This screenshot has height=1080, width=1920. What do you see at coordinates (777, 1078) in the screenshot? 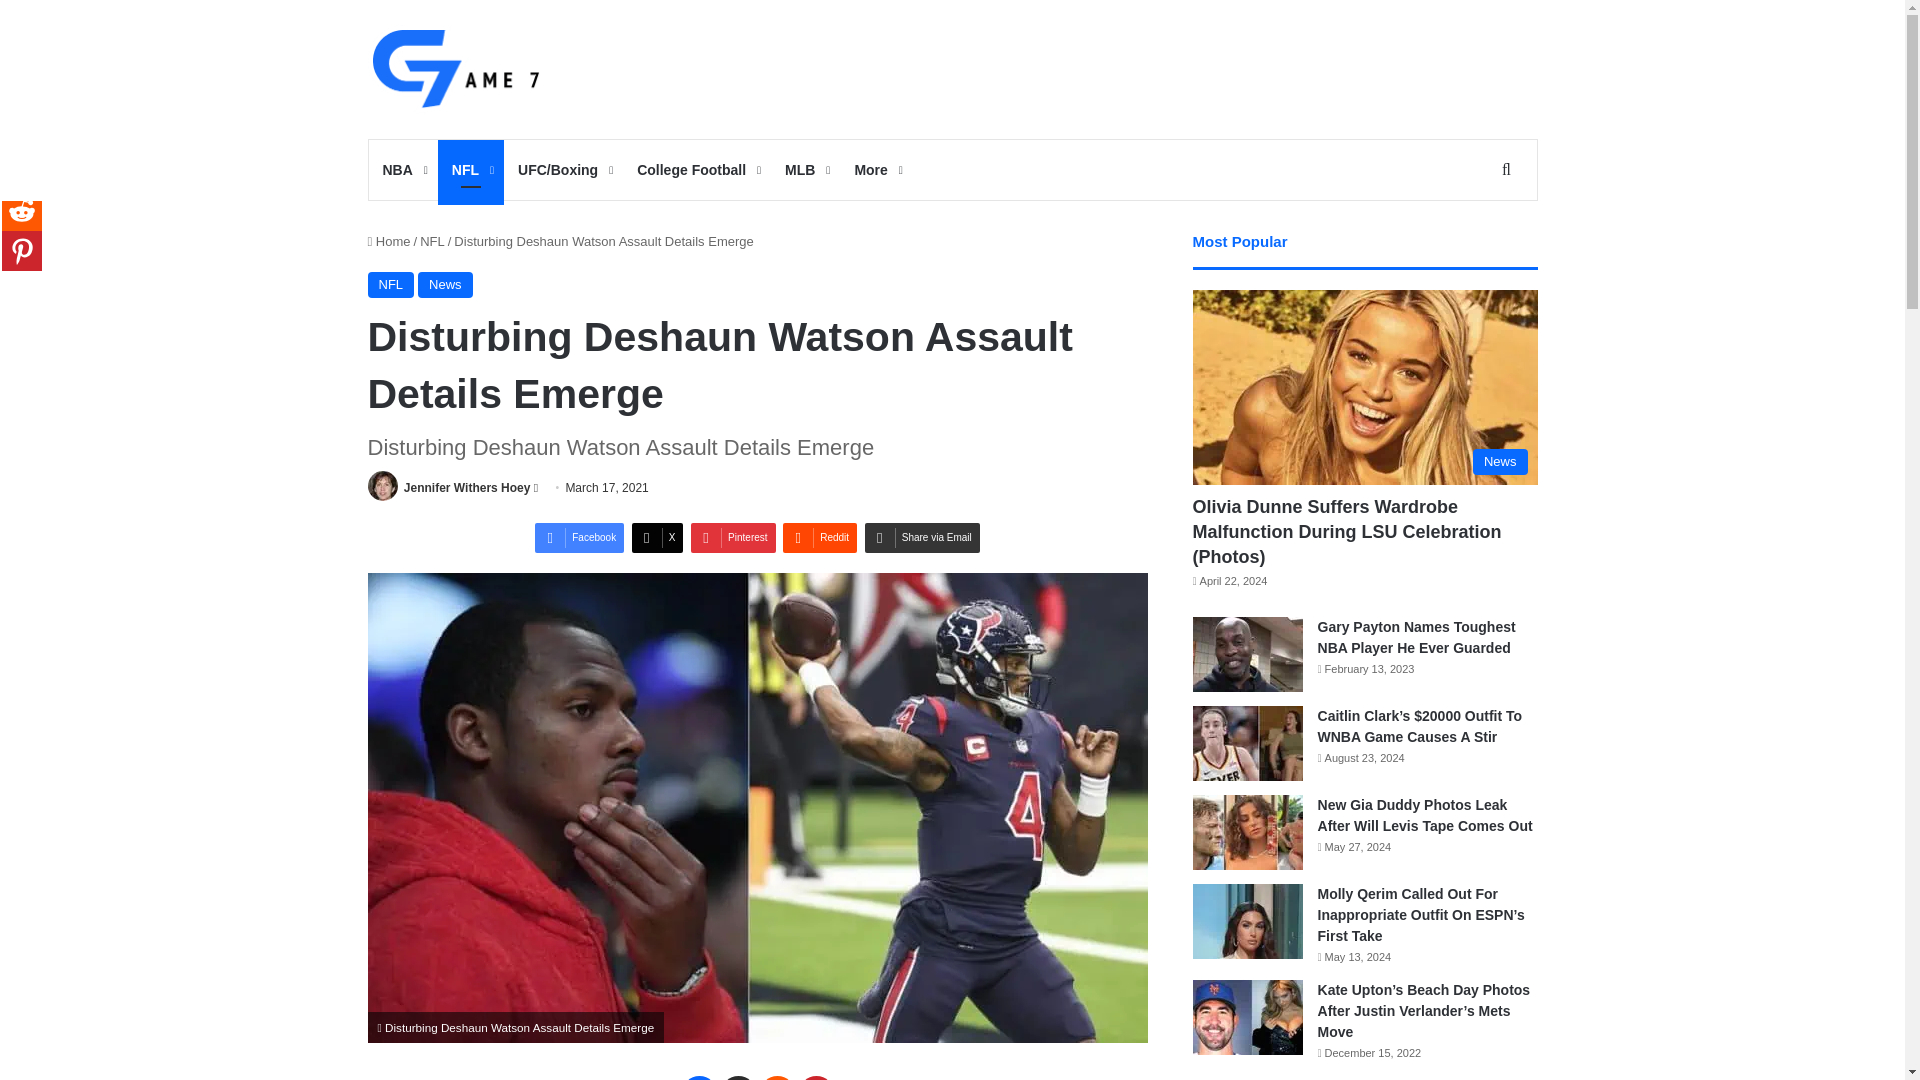
I see `Reddit` at bounding box center [777, 1078].